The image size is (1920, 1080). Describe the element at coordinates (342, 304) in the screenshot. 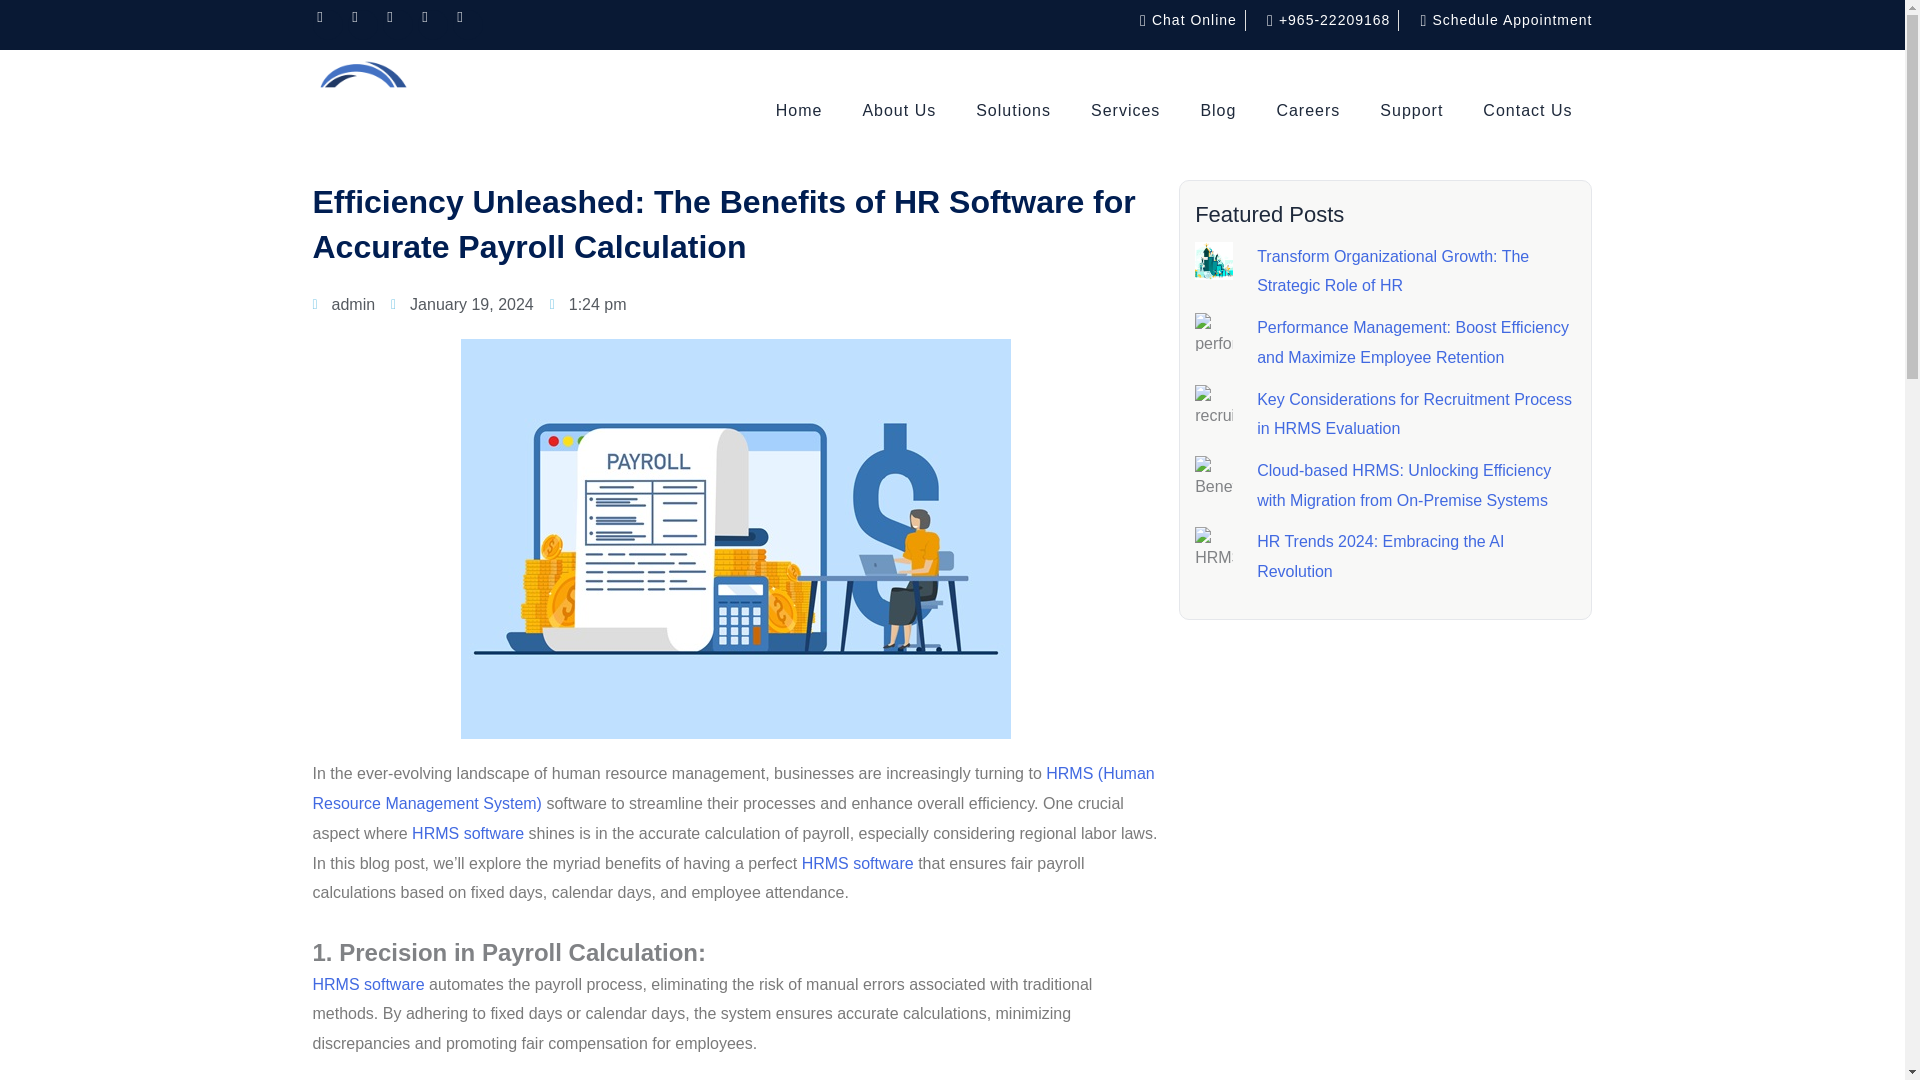

I see `admin` at that location.